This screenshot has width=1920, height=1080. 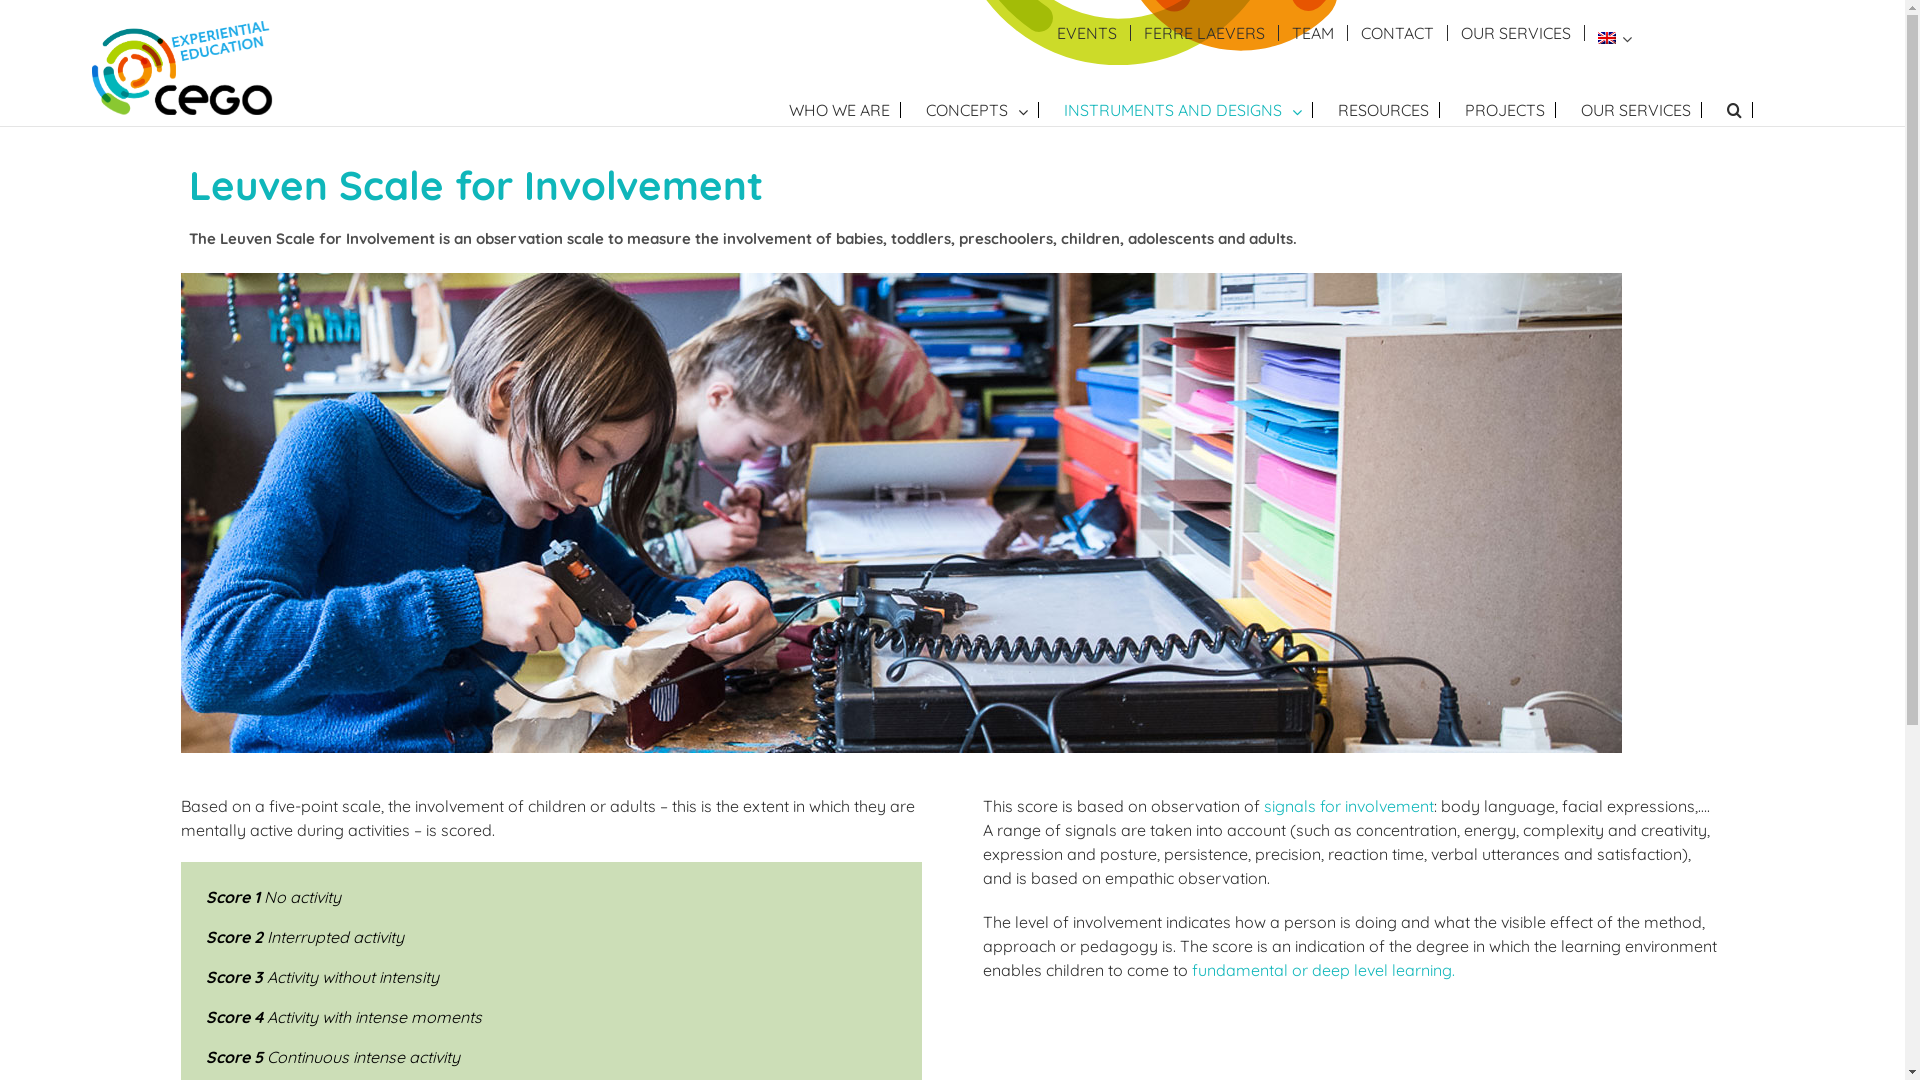 I want to click on PROJECTS, so click(x=1510, y=110).